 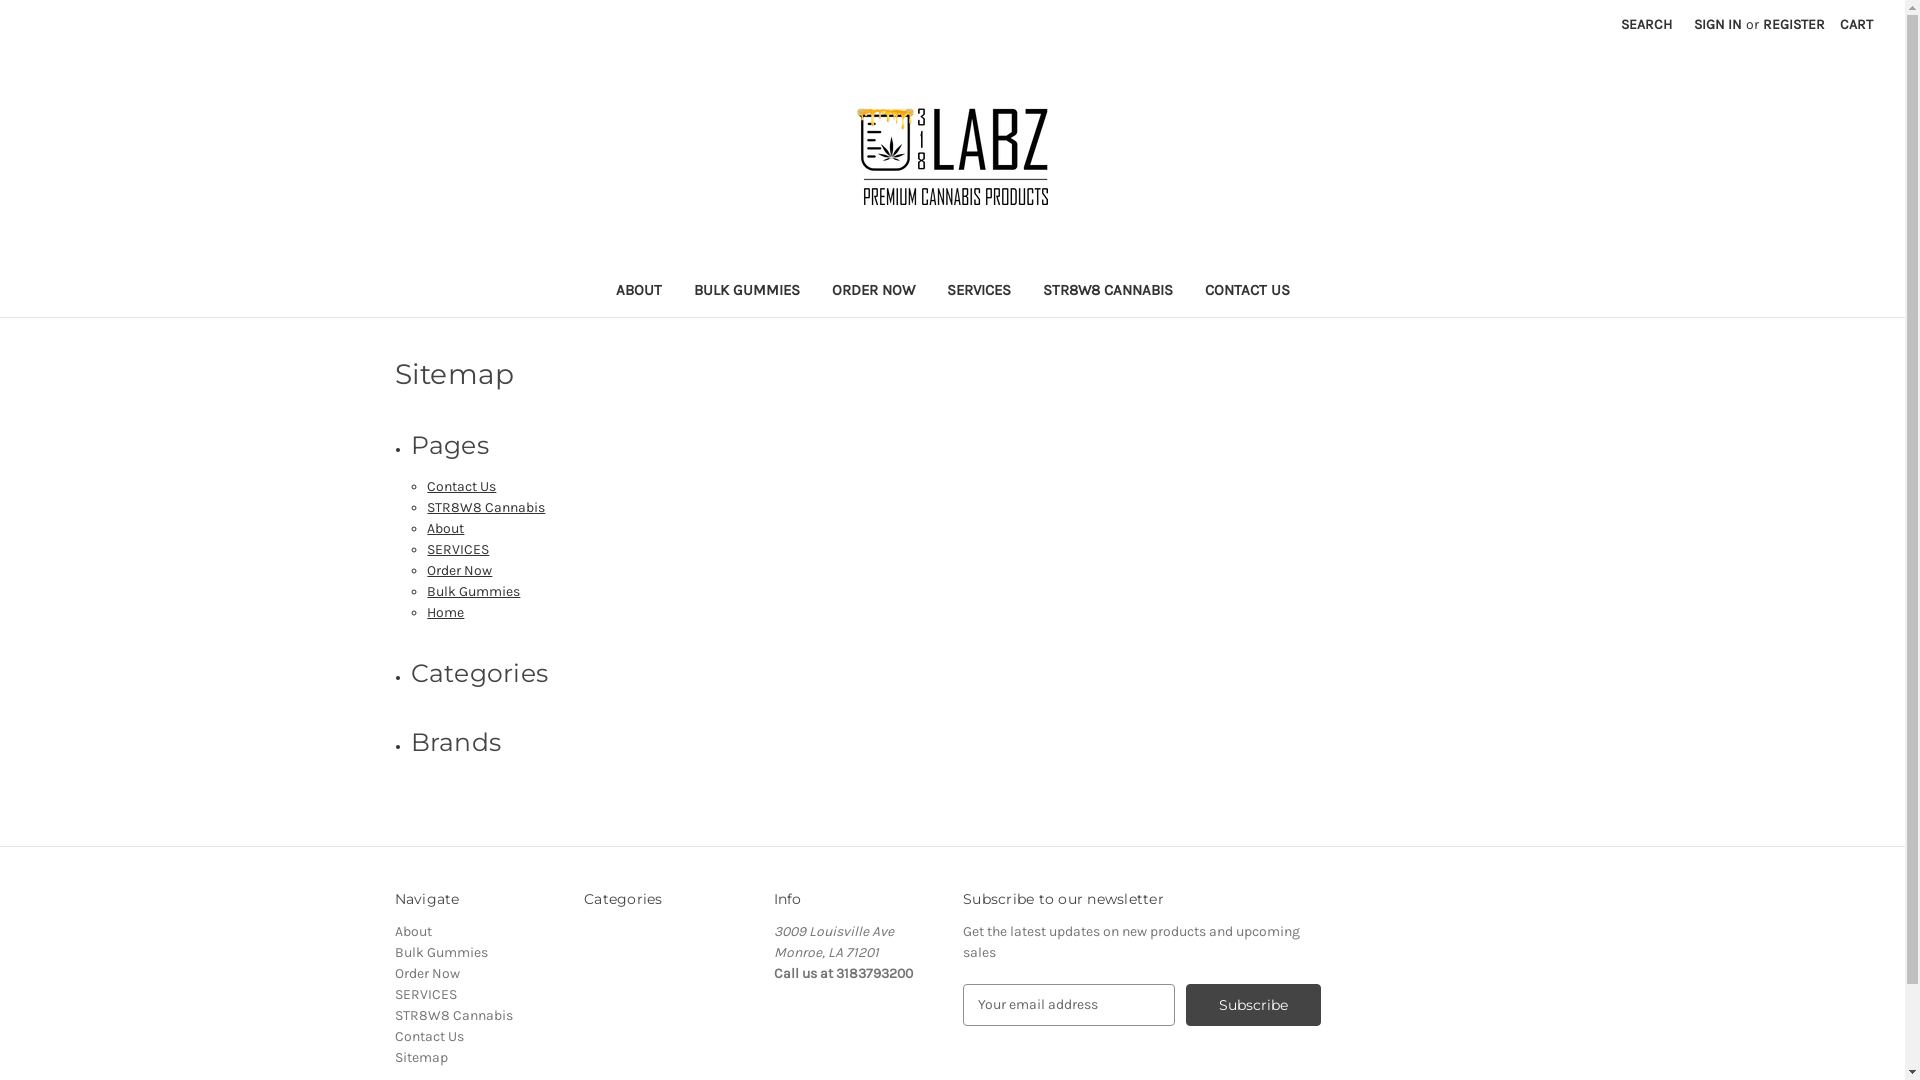 I want to click on STR8W8 CANNABIS, so click(x=1107, y=292).